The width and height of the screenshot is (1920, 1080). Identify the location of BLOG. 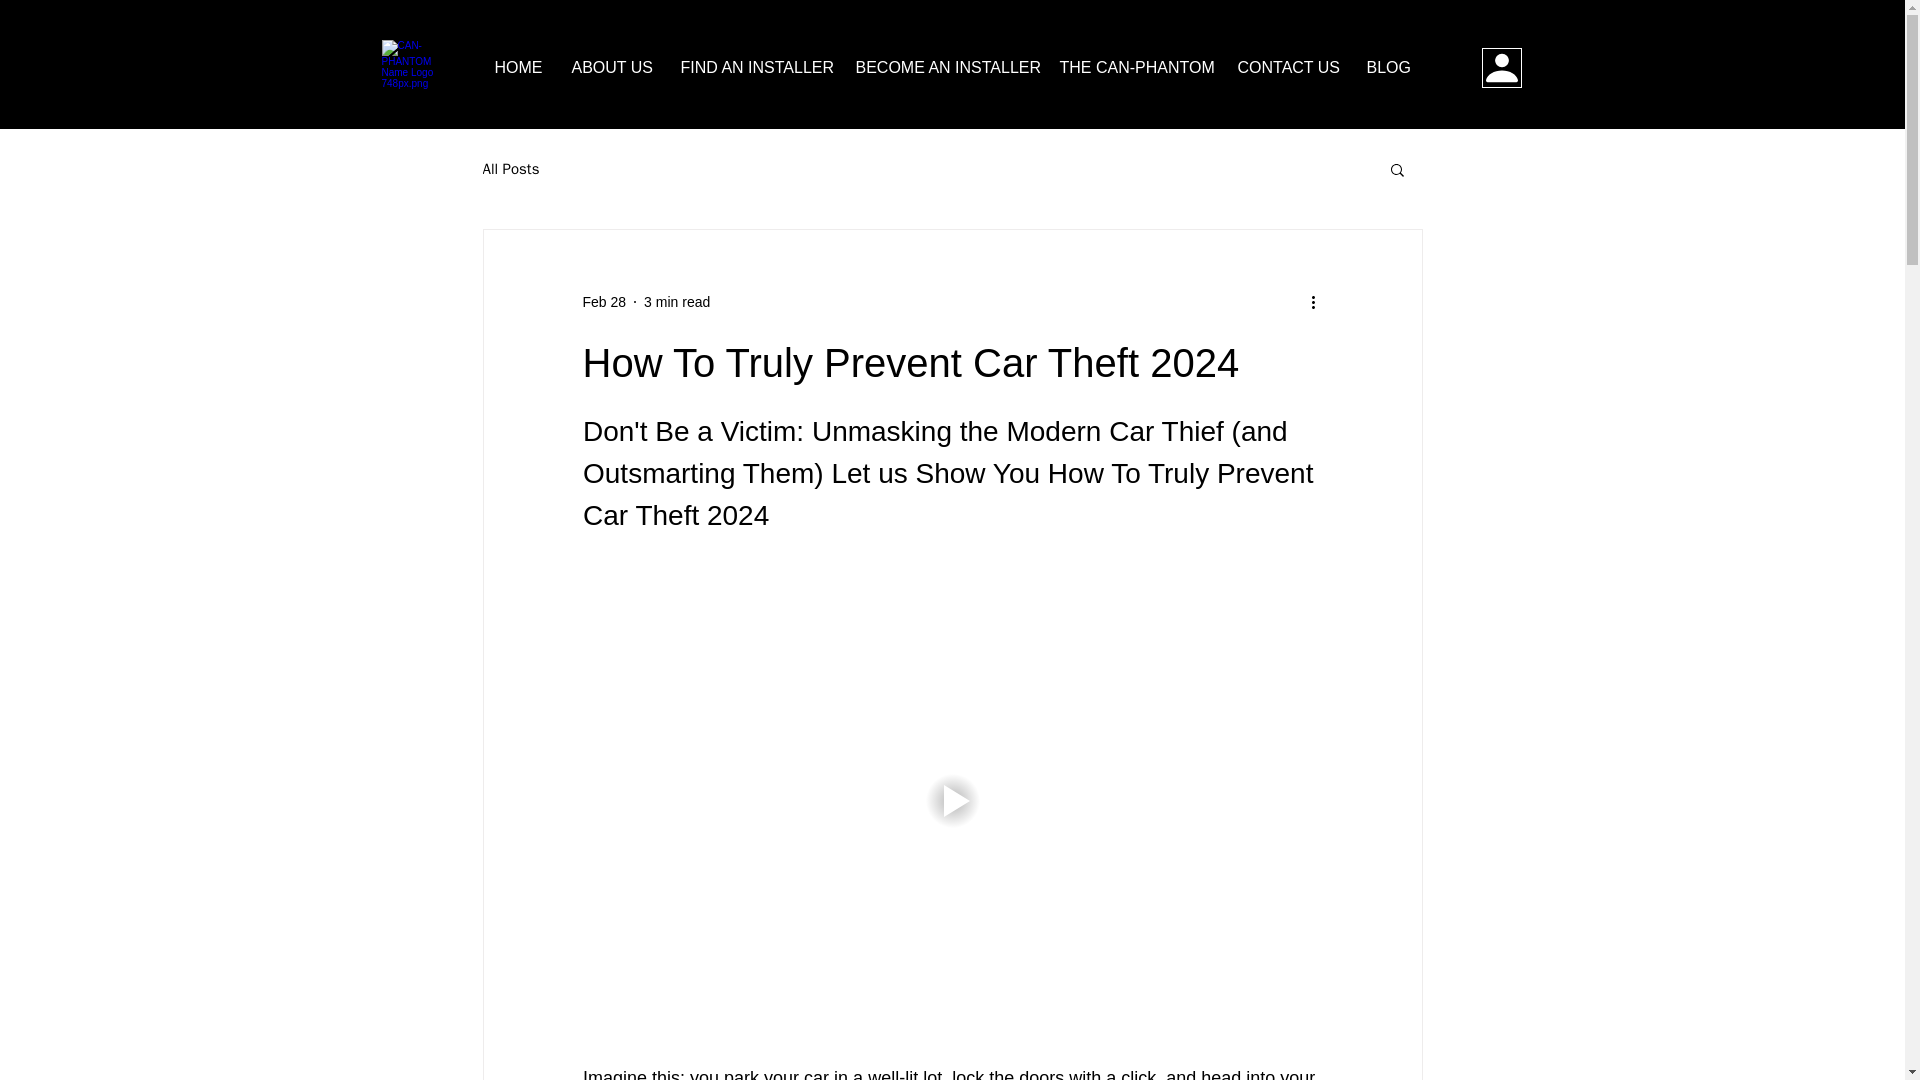
(1388, 68).